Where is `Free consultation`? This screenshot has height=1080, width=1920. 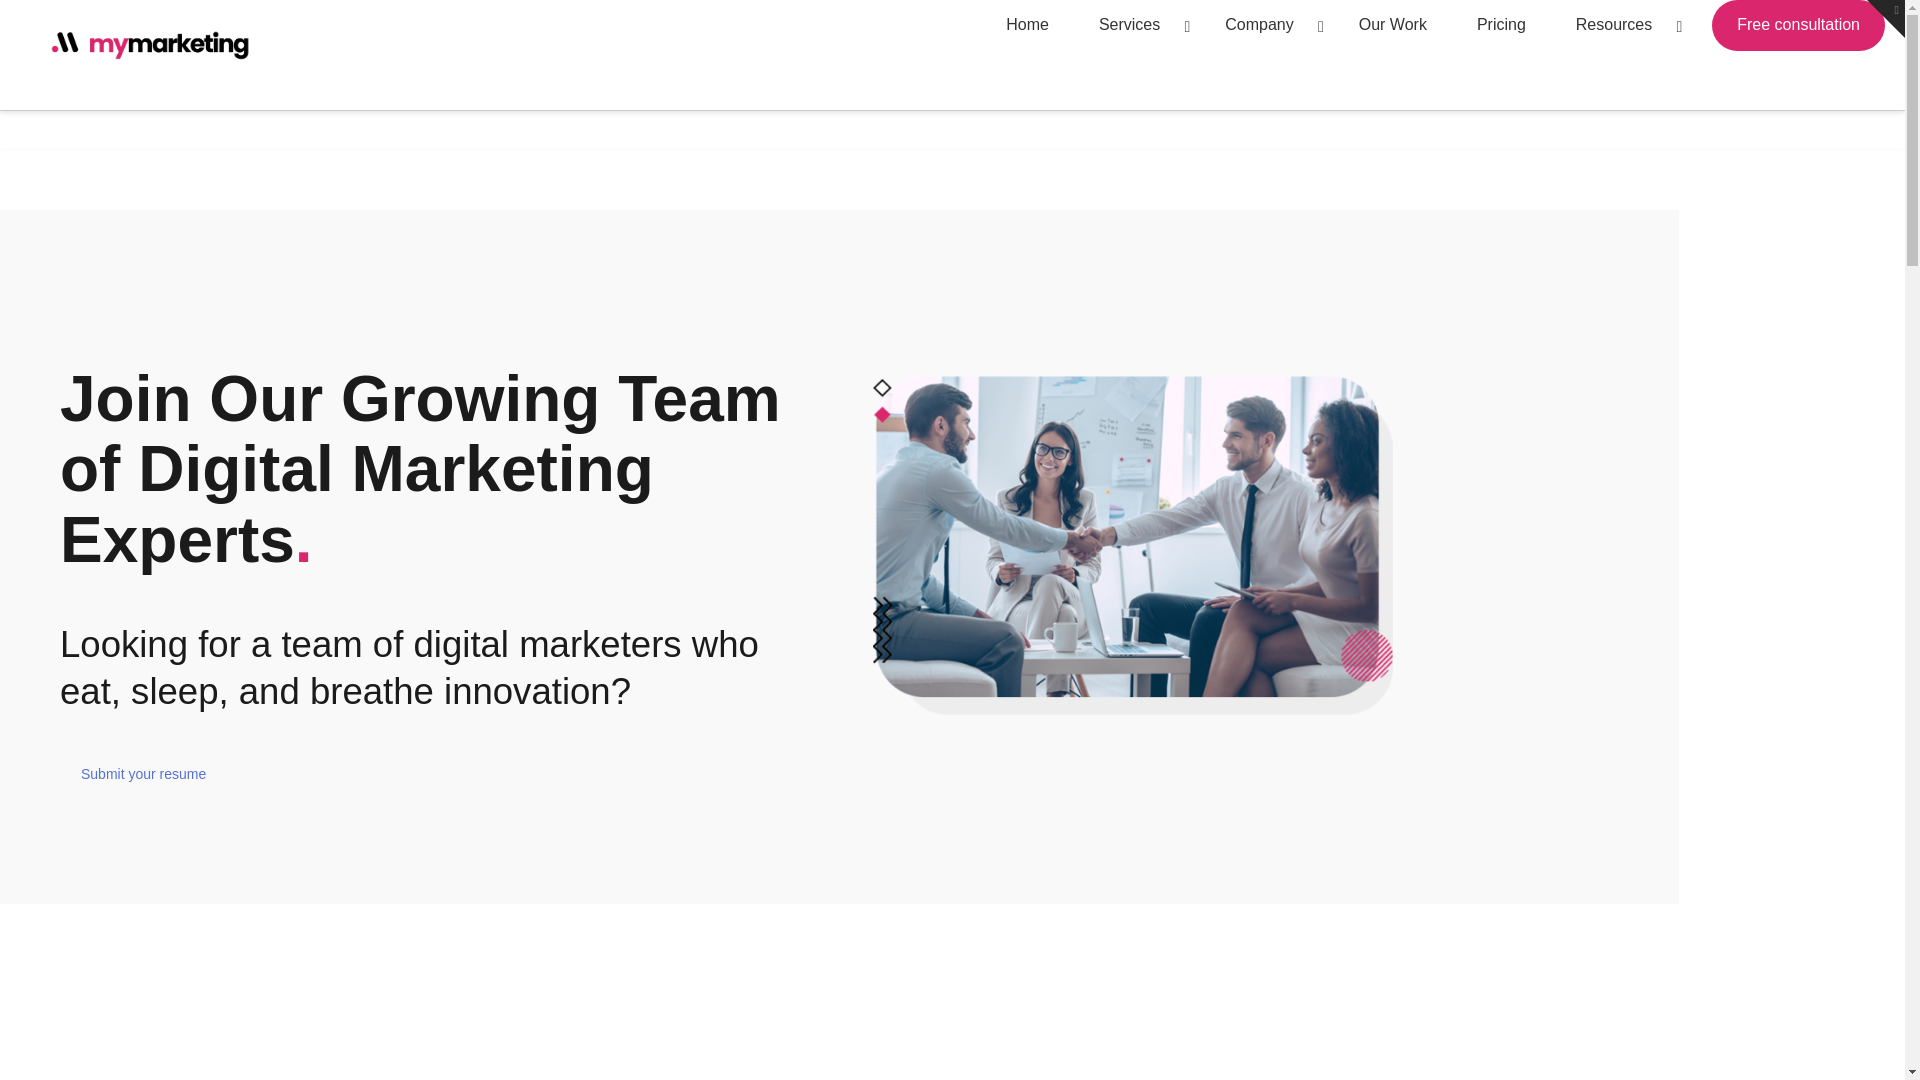 Free consultation is located at coordinates (1798, 25).